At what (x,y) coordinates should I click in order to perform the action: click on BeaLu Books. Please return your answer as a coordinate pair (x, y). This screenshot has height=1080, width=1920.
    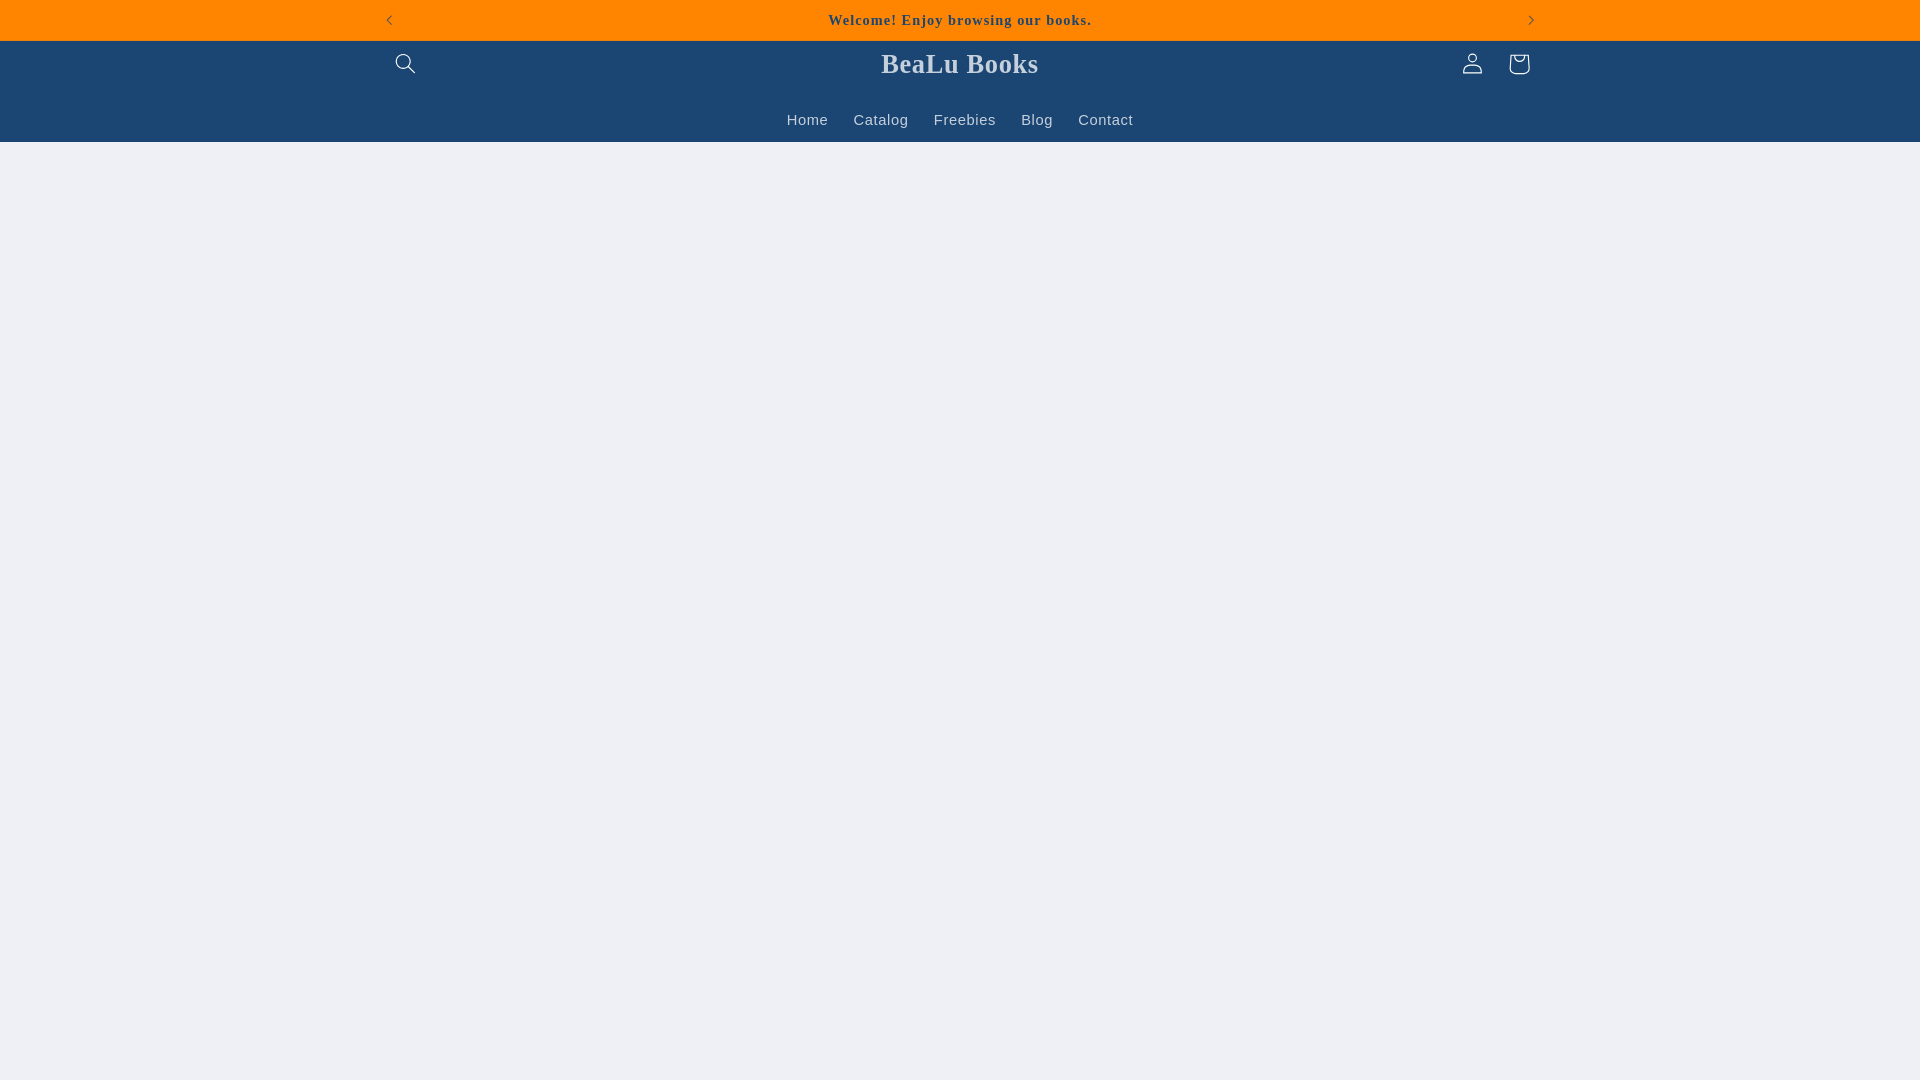
    Looking at the image, I should click on (960, 64).